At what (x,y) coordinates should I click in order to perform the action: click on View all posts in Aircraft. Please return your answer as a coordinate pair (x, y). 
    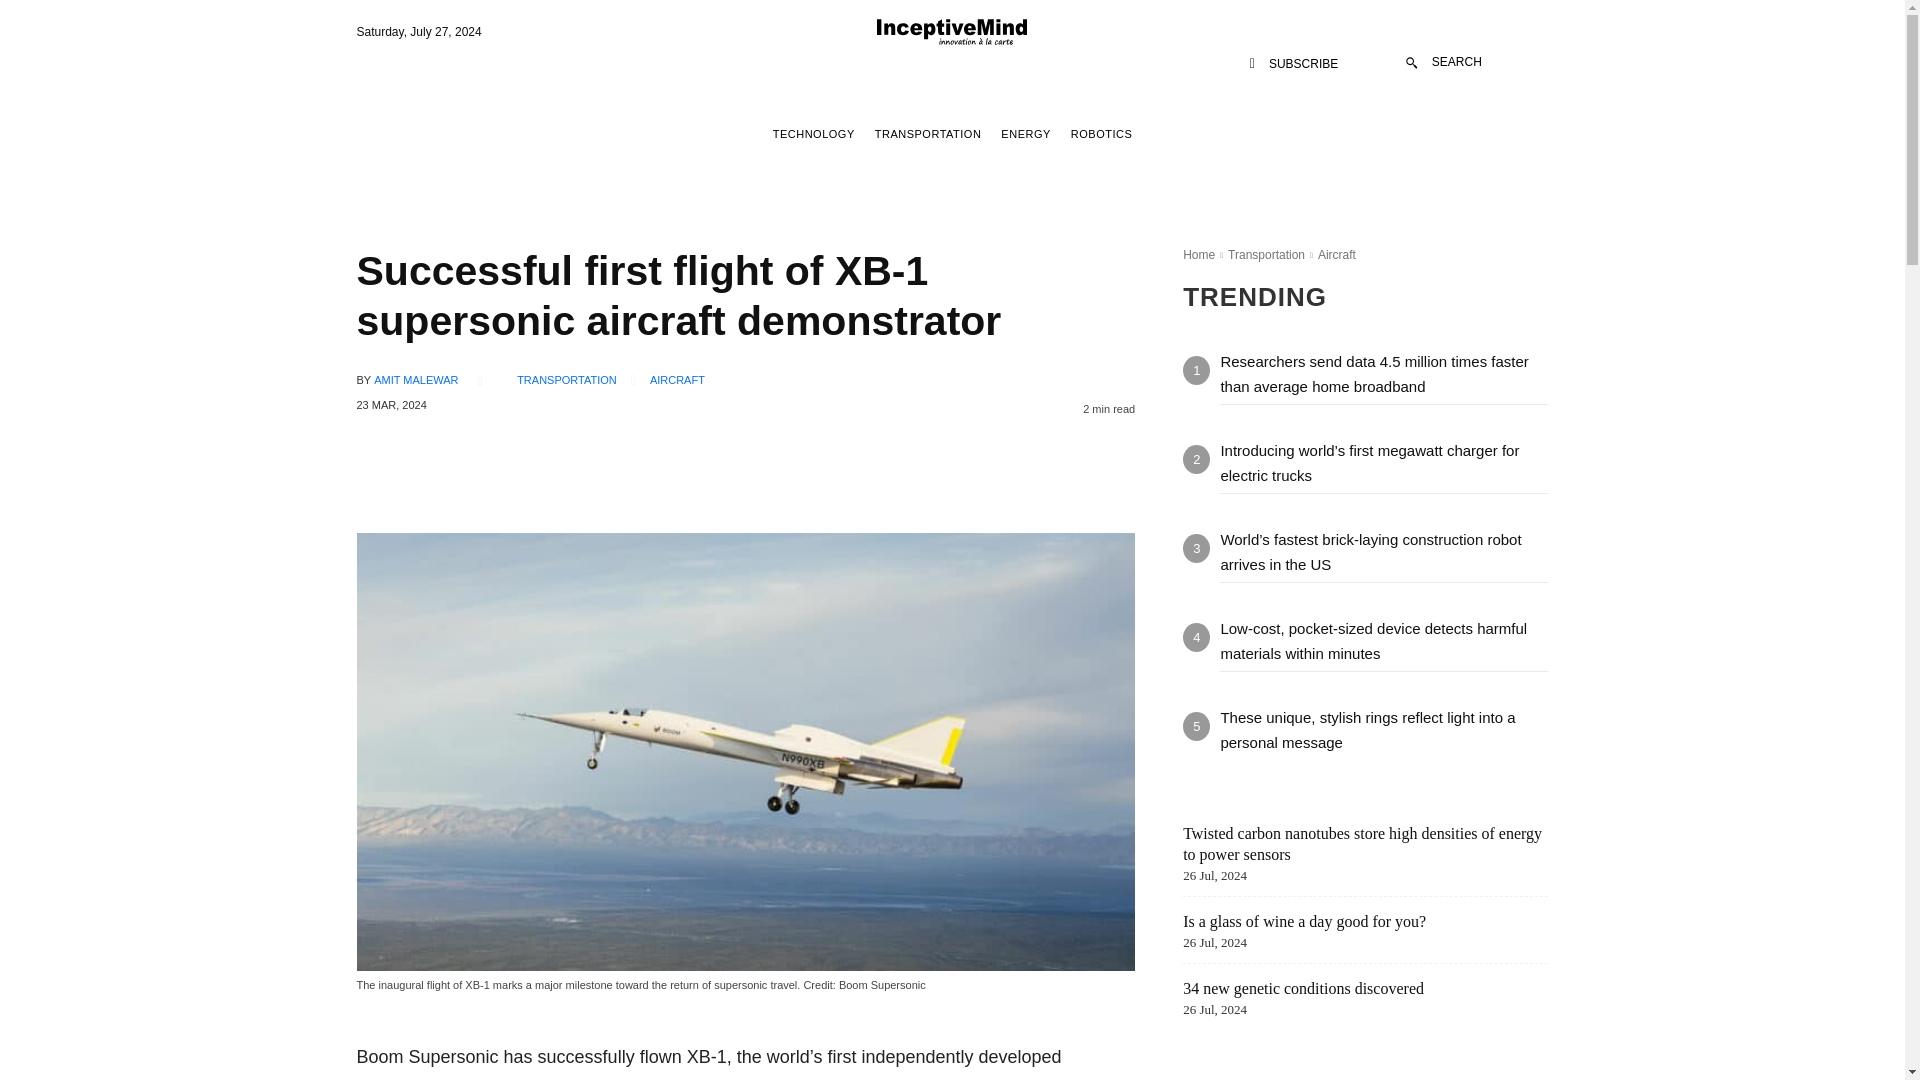
    Looking at the image, I should click on (1336, 255).